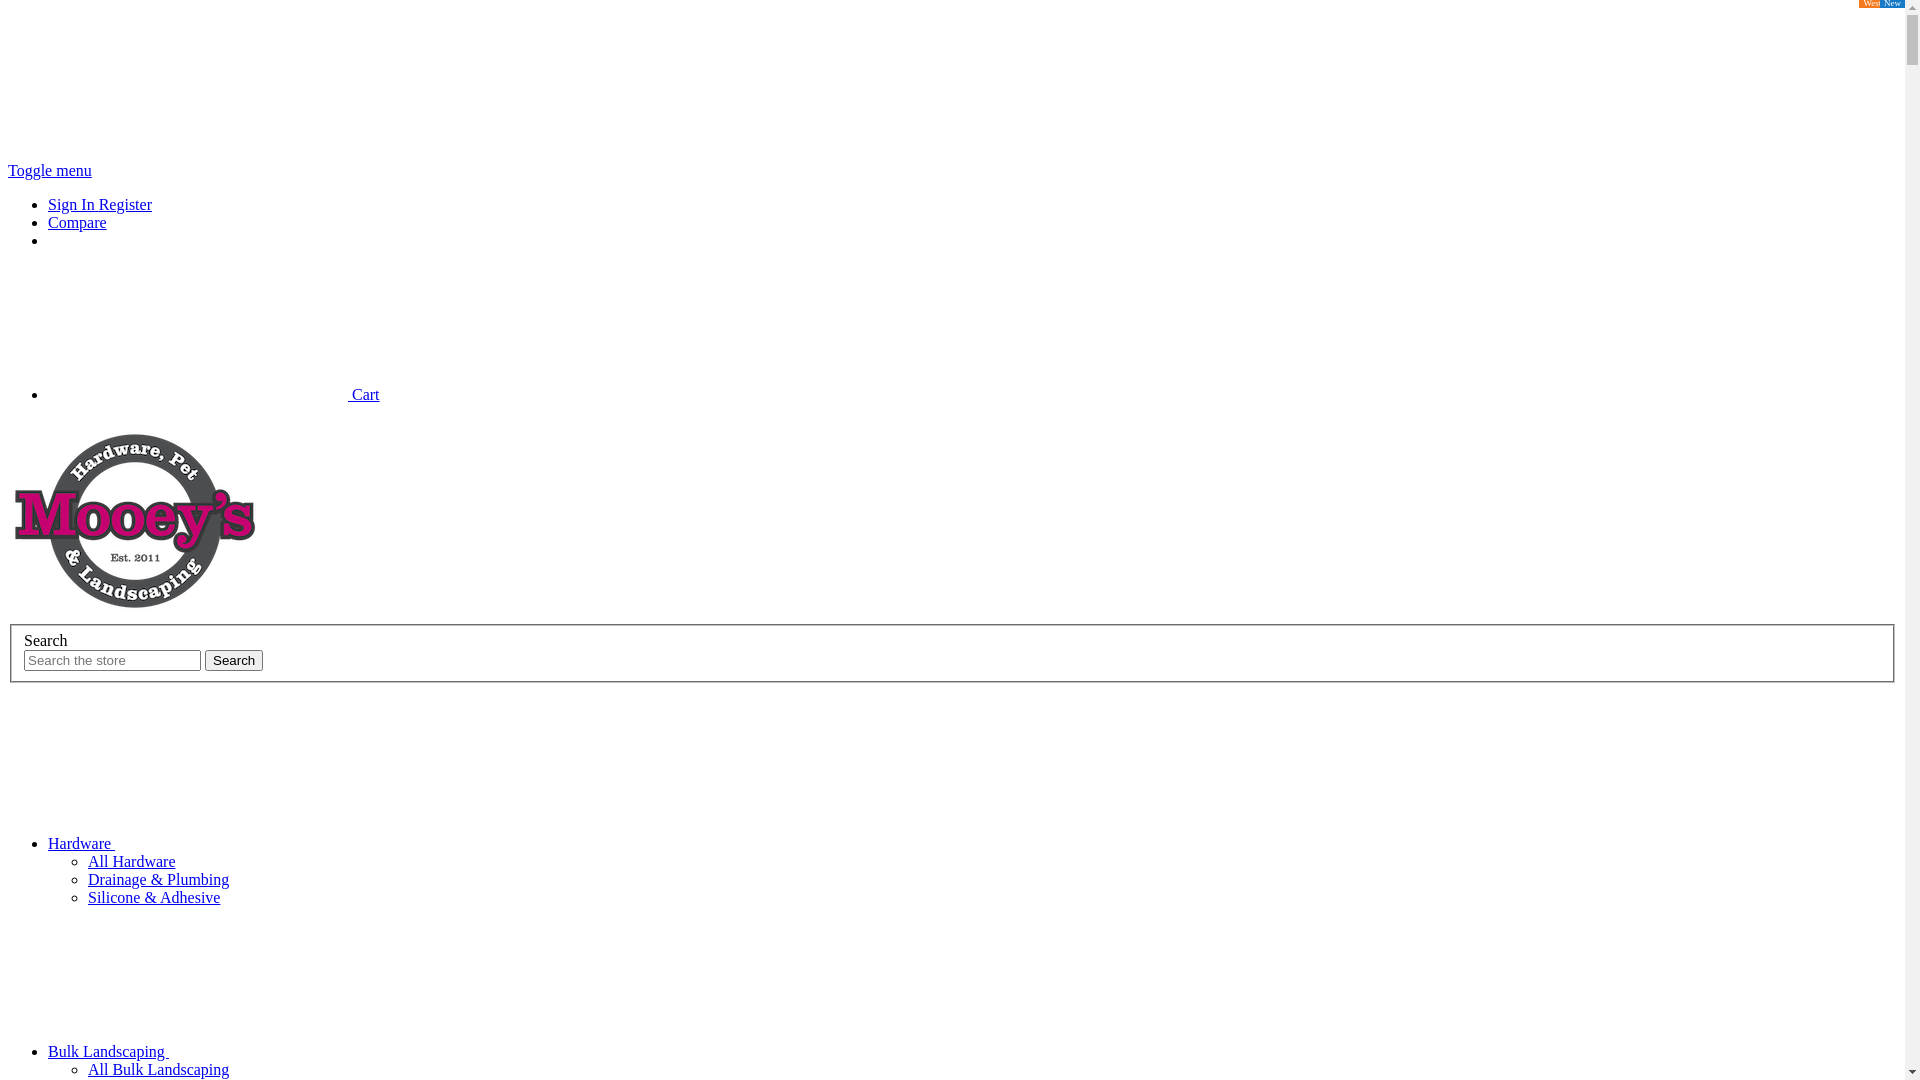 The width and height of the screenshot is (1920, 1080). I want to click on Search, so click(234, 660).